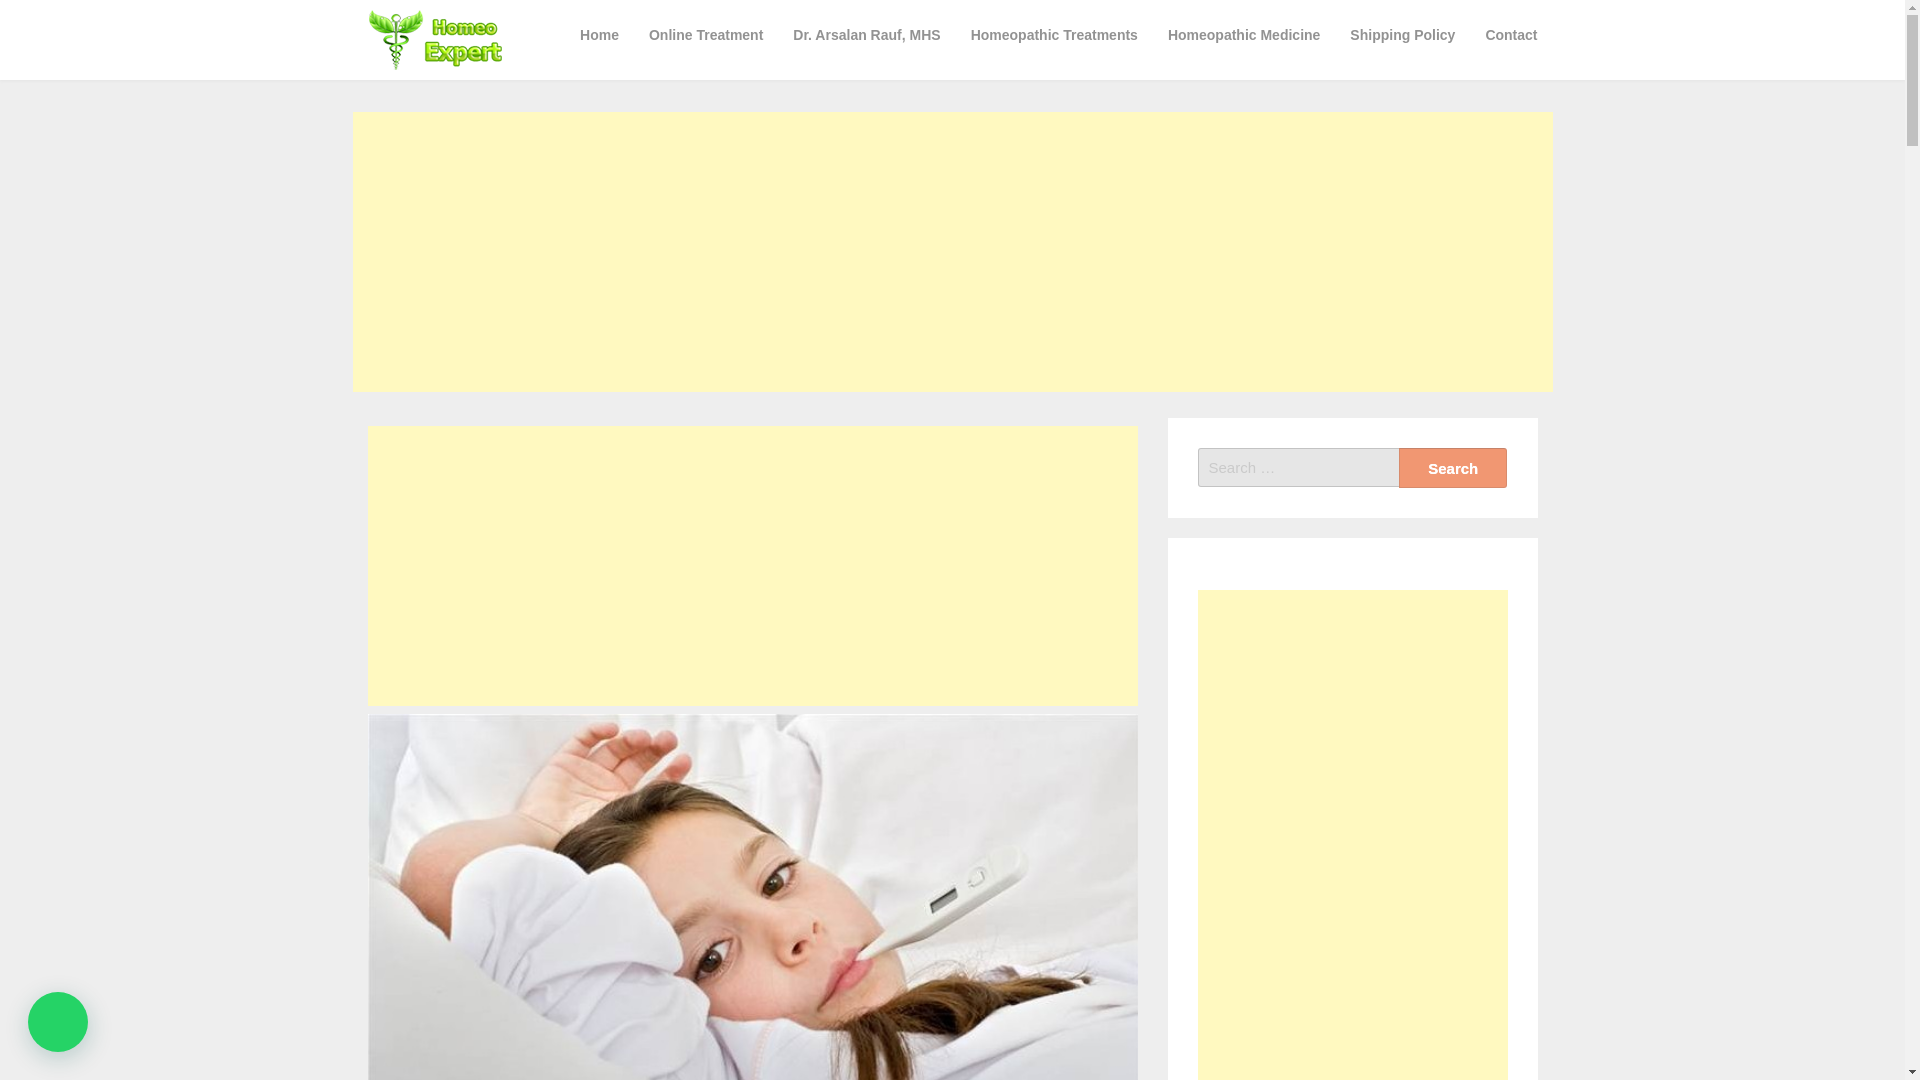  What do you see at coordinates (1402, 34) in the screenshot?
I see `Shipping Policy` at bounding box center [1402, 34].